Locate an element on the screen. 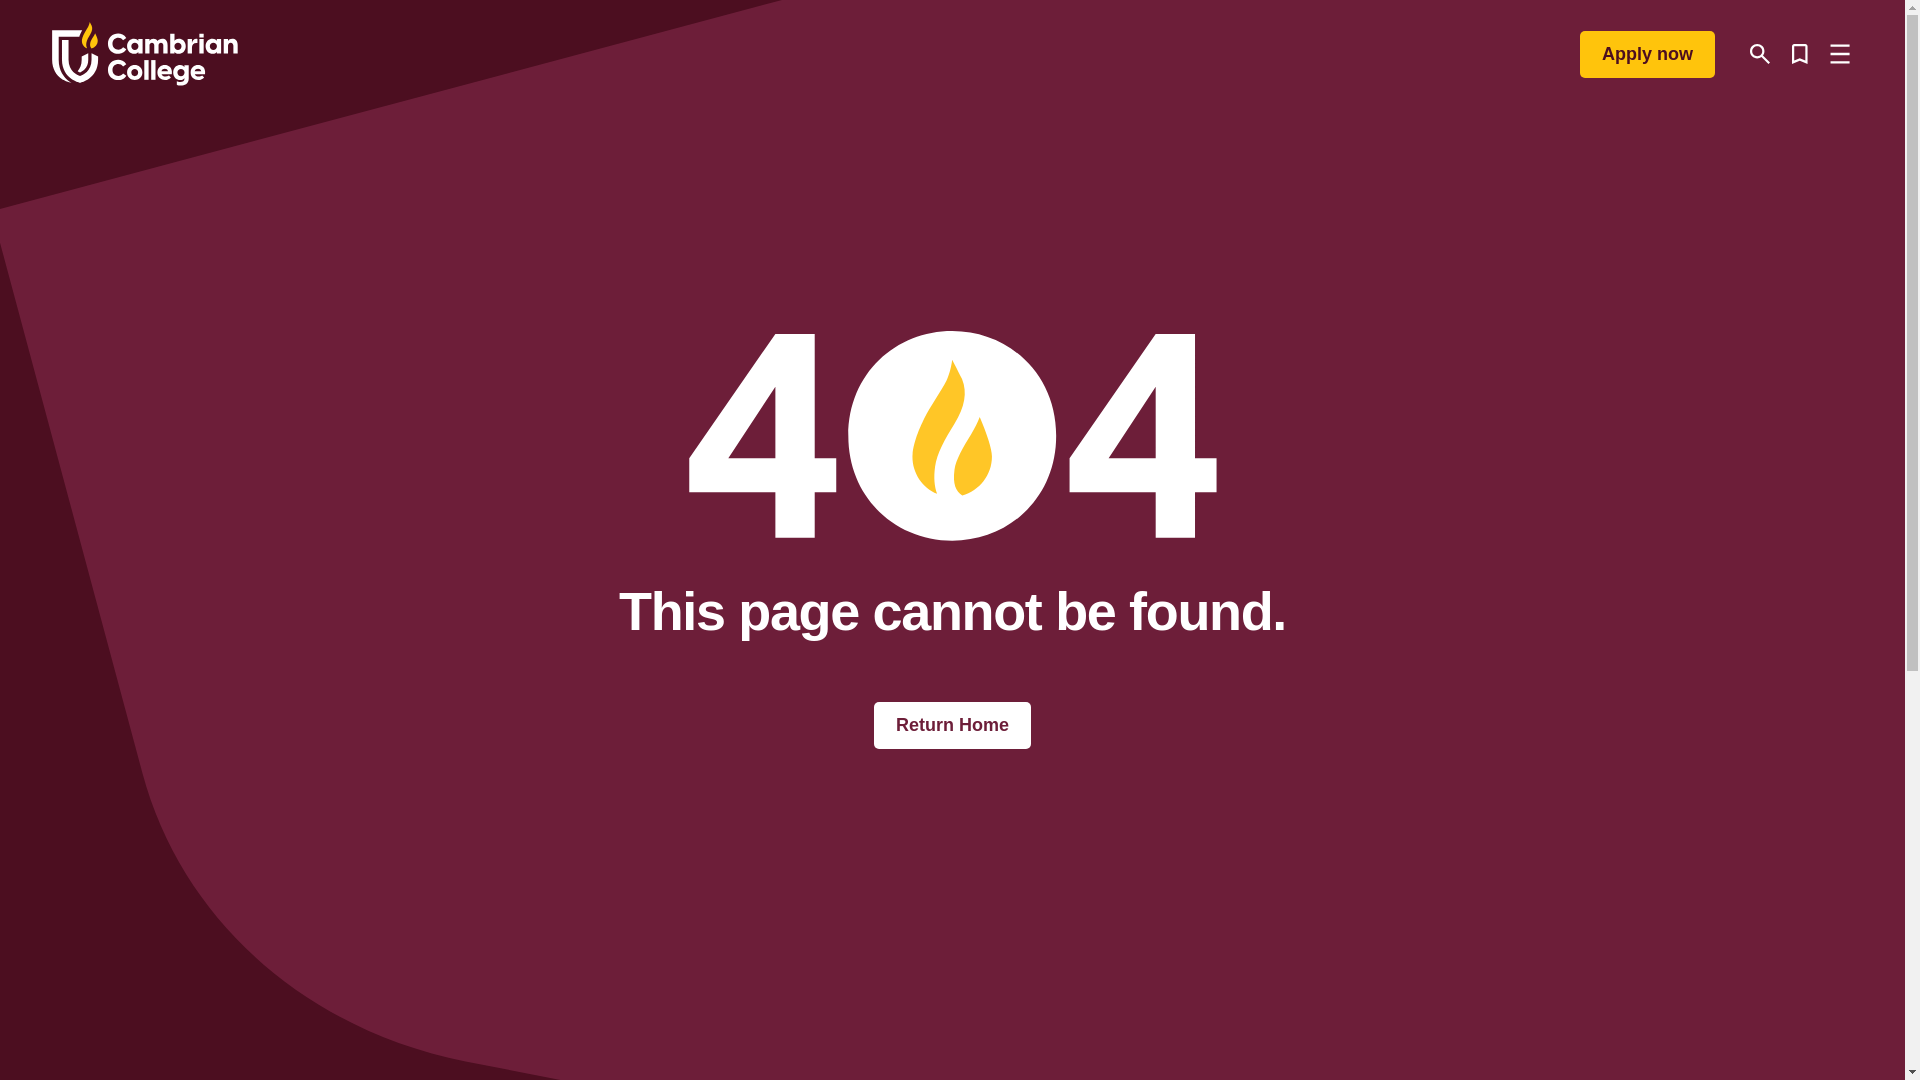  Search is located at coordinates (1760, 54).